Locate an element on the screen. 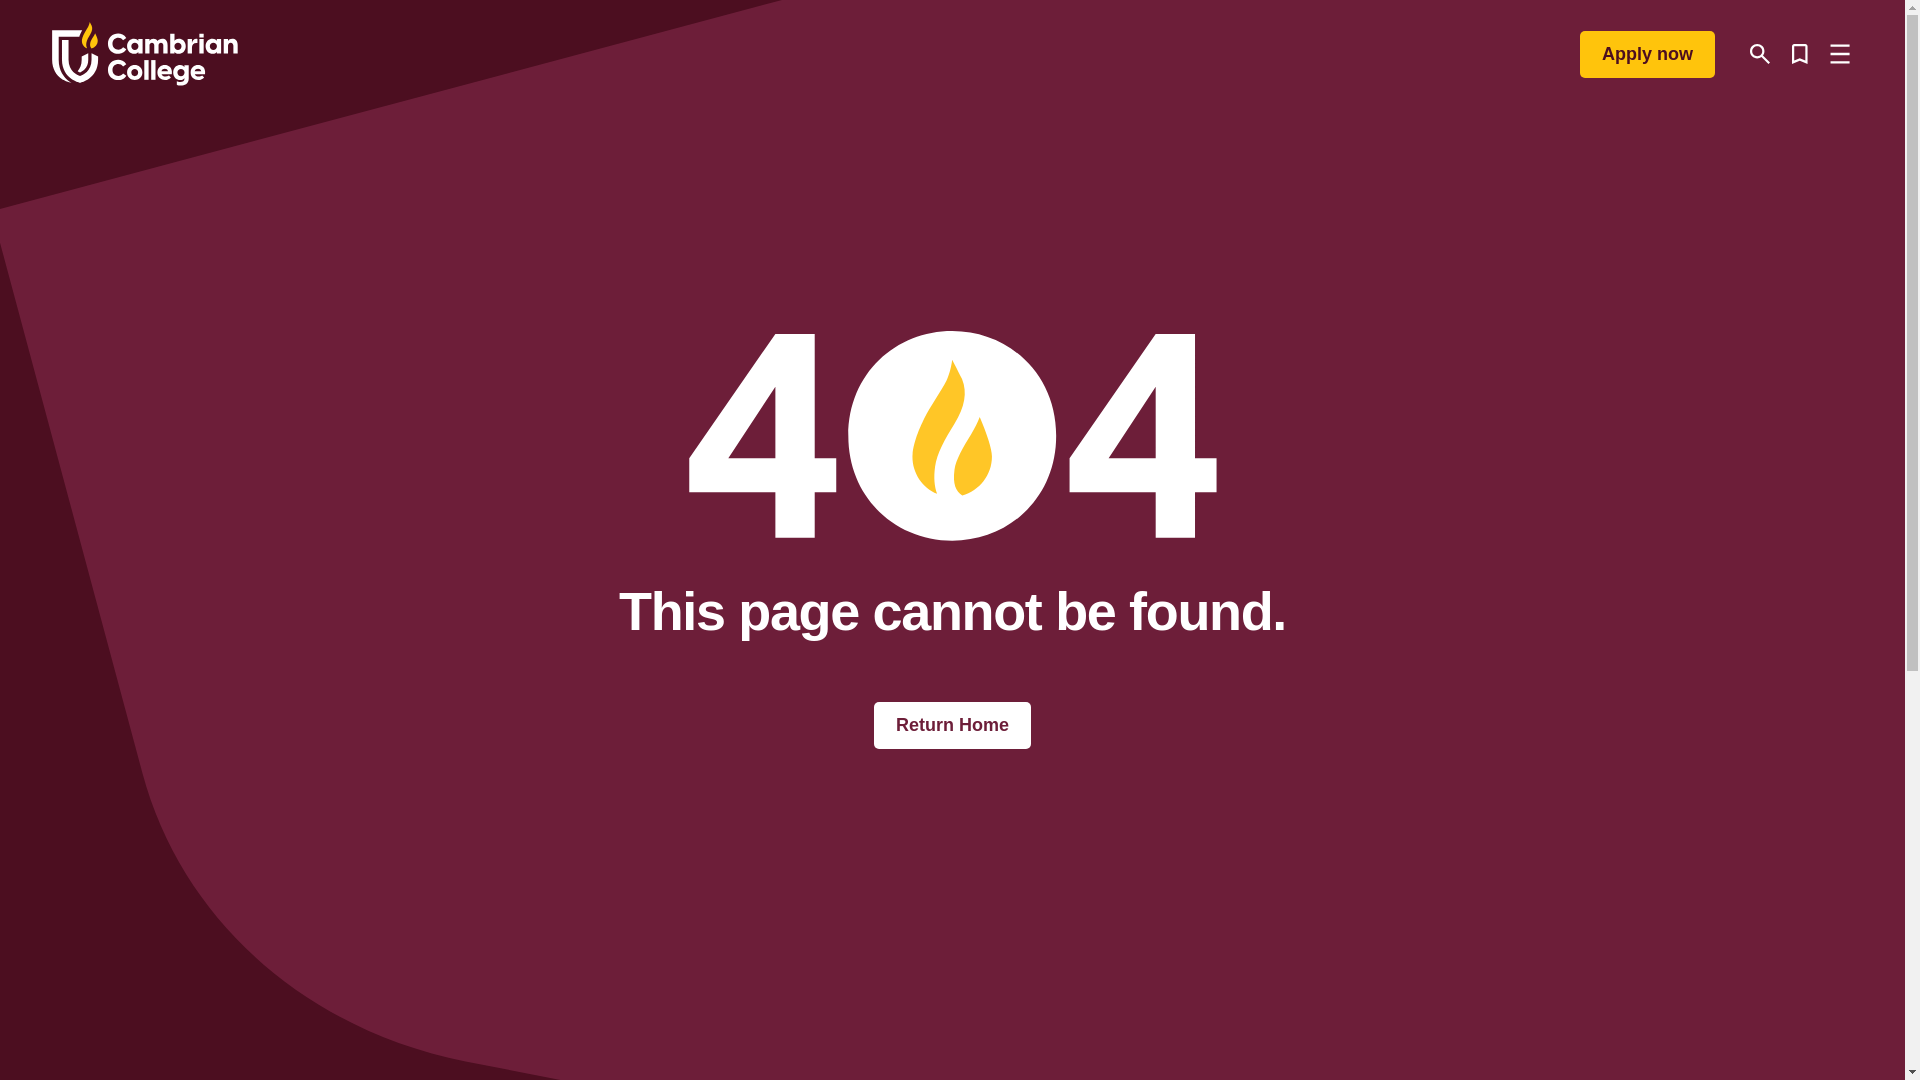  Search is located at coordinates (1760, 54).